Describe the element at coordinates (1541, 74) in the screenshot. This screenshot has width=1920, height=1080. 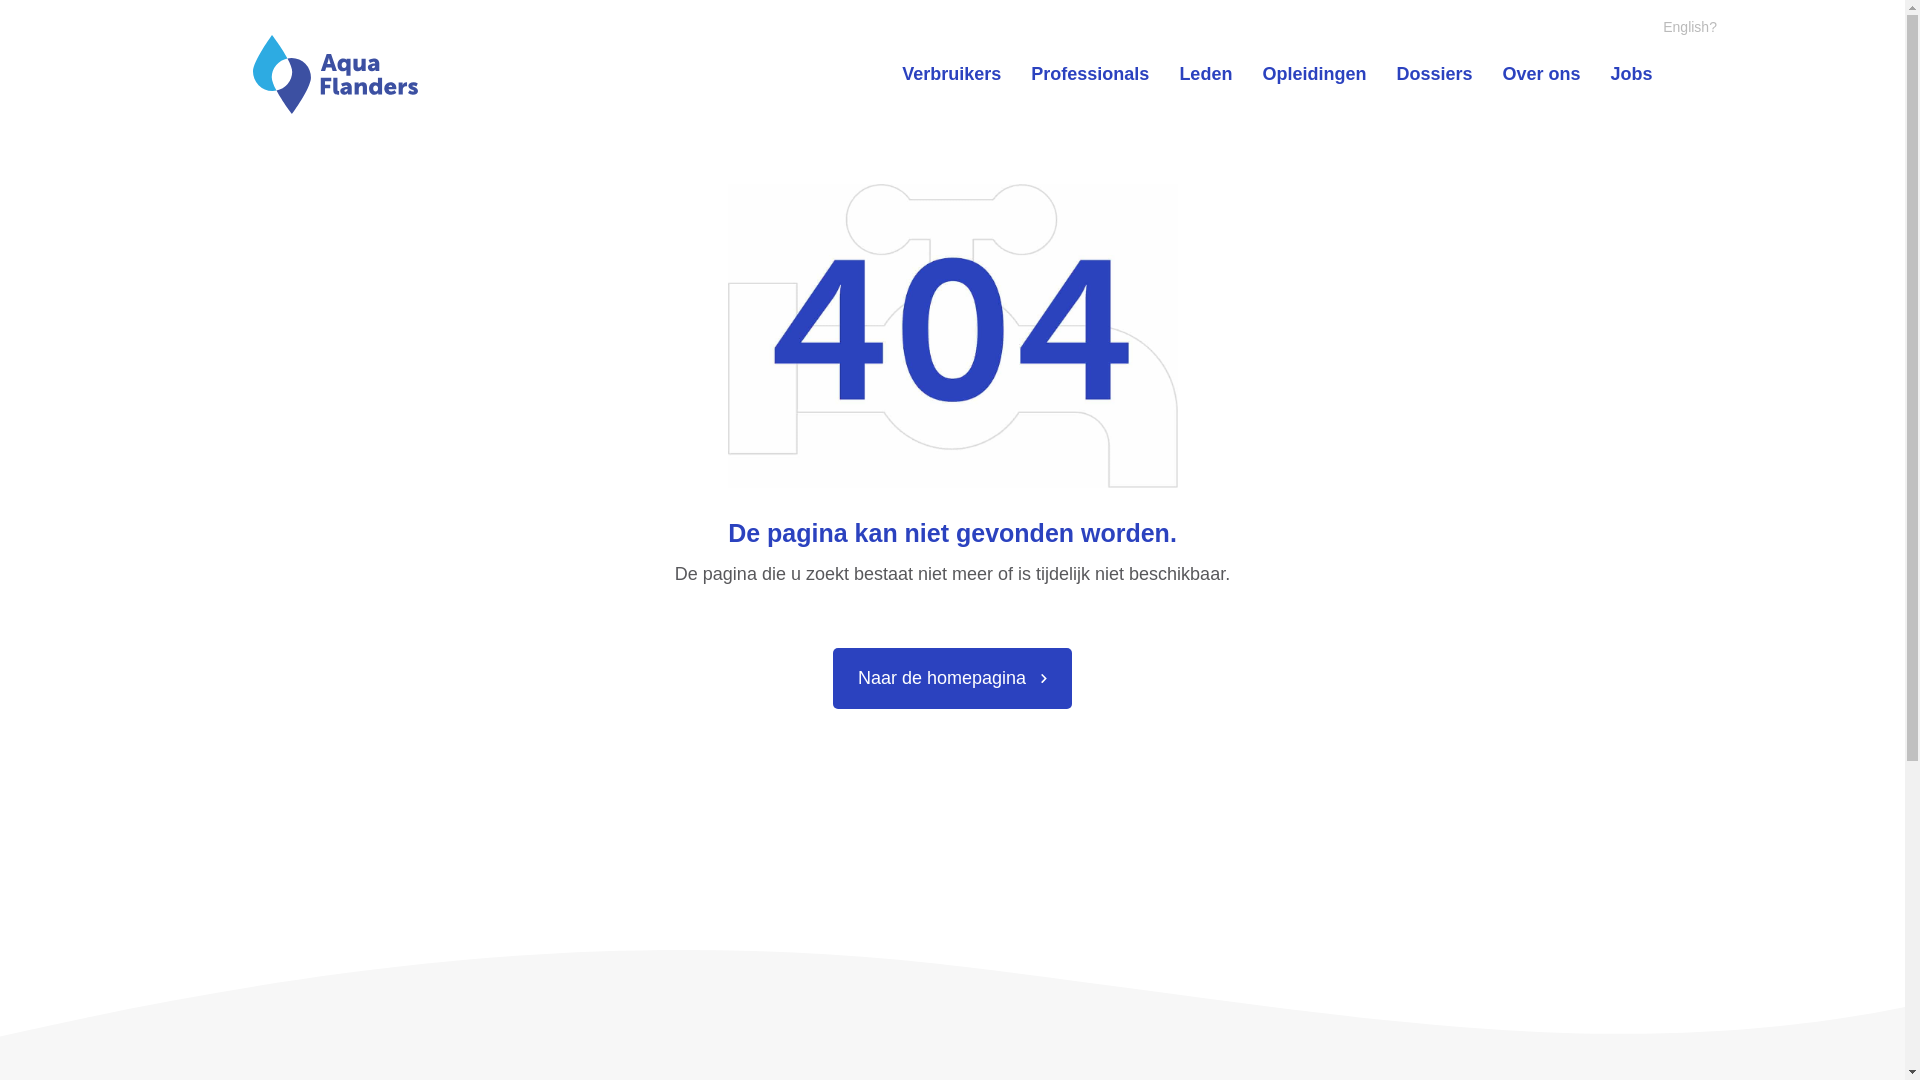
I see `Over ons` at that location.